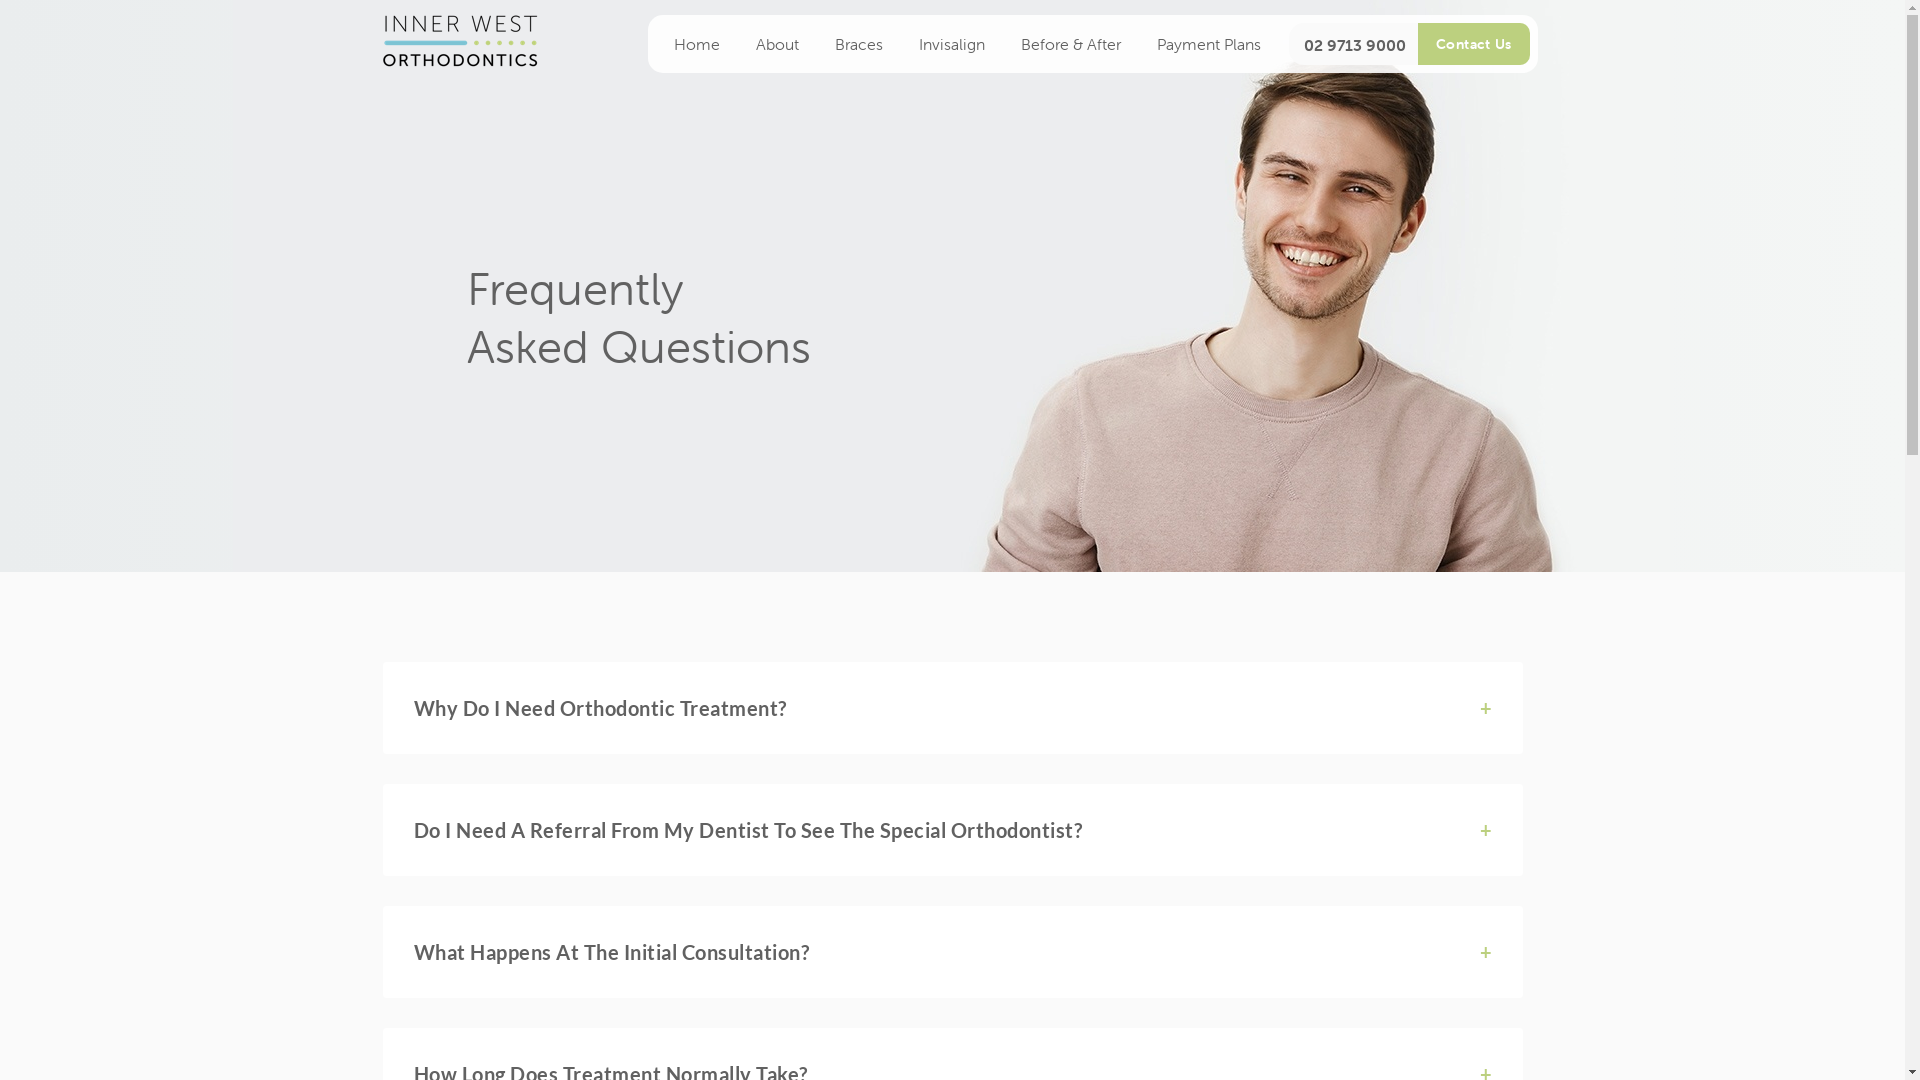 This screenshot has width=1920, height=1080. Describe the element at coordinates (1350, 45) in the screenshot. I see `02 9713 9000` at that location.